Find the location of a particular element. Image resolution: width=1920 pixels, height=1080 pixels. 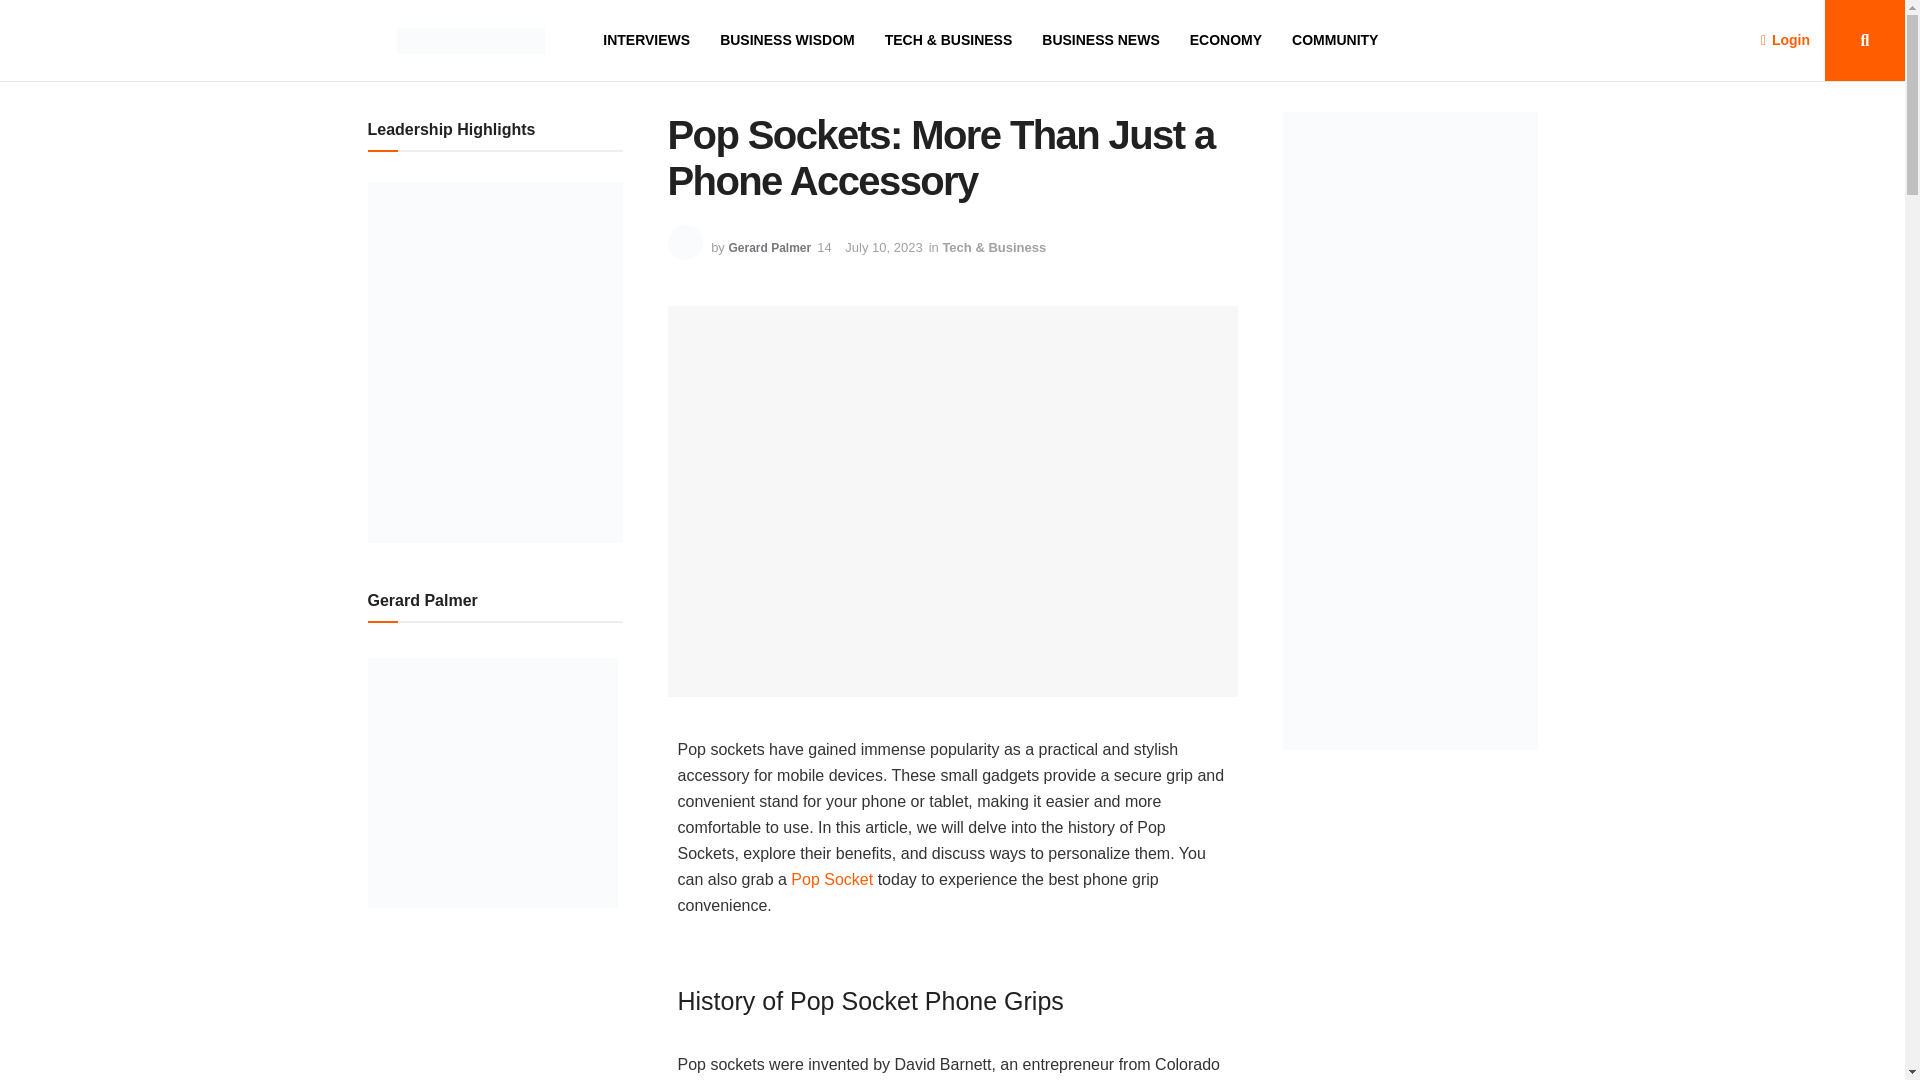

ECONOMY is located at coordinates (1226, 40).